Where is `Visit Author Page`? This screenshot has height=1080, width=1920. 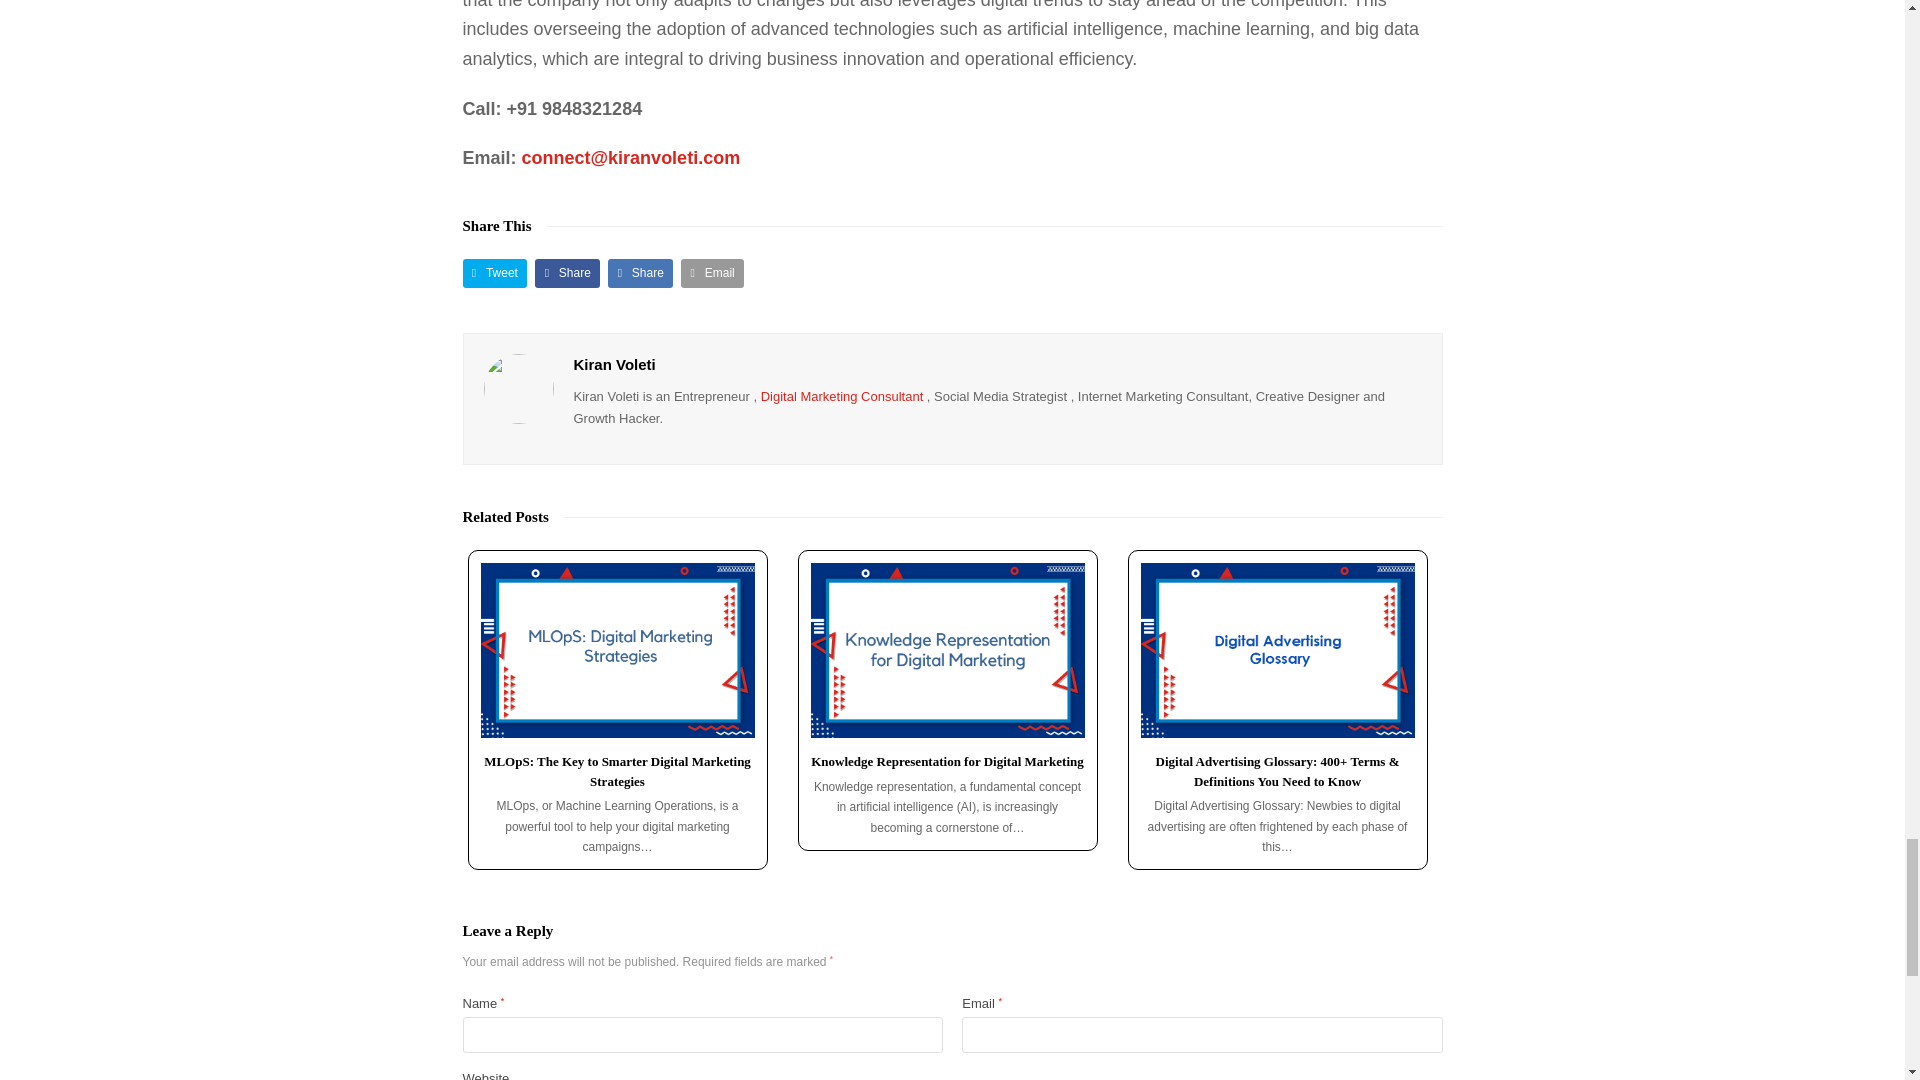 Visit Author Page is located at coordinates (615, 364).